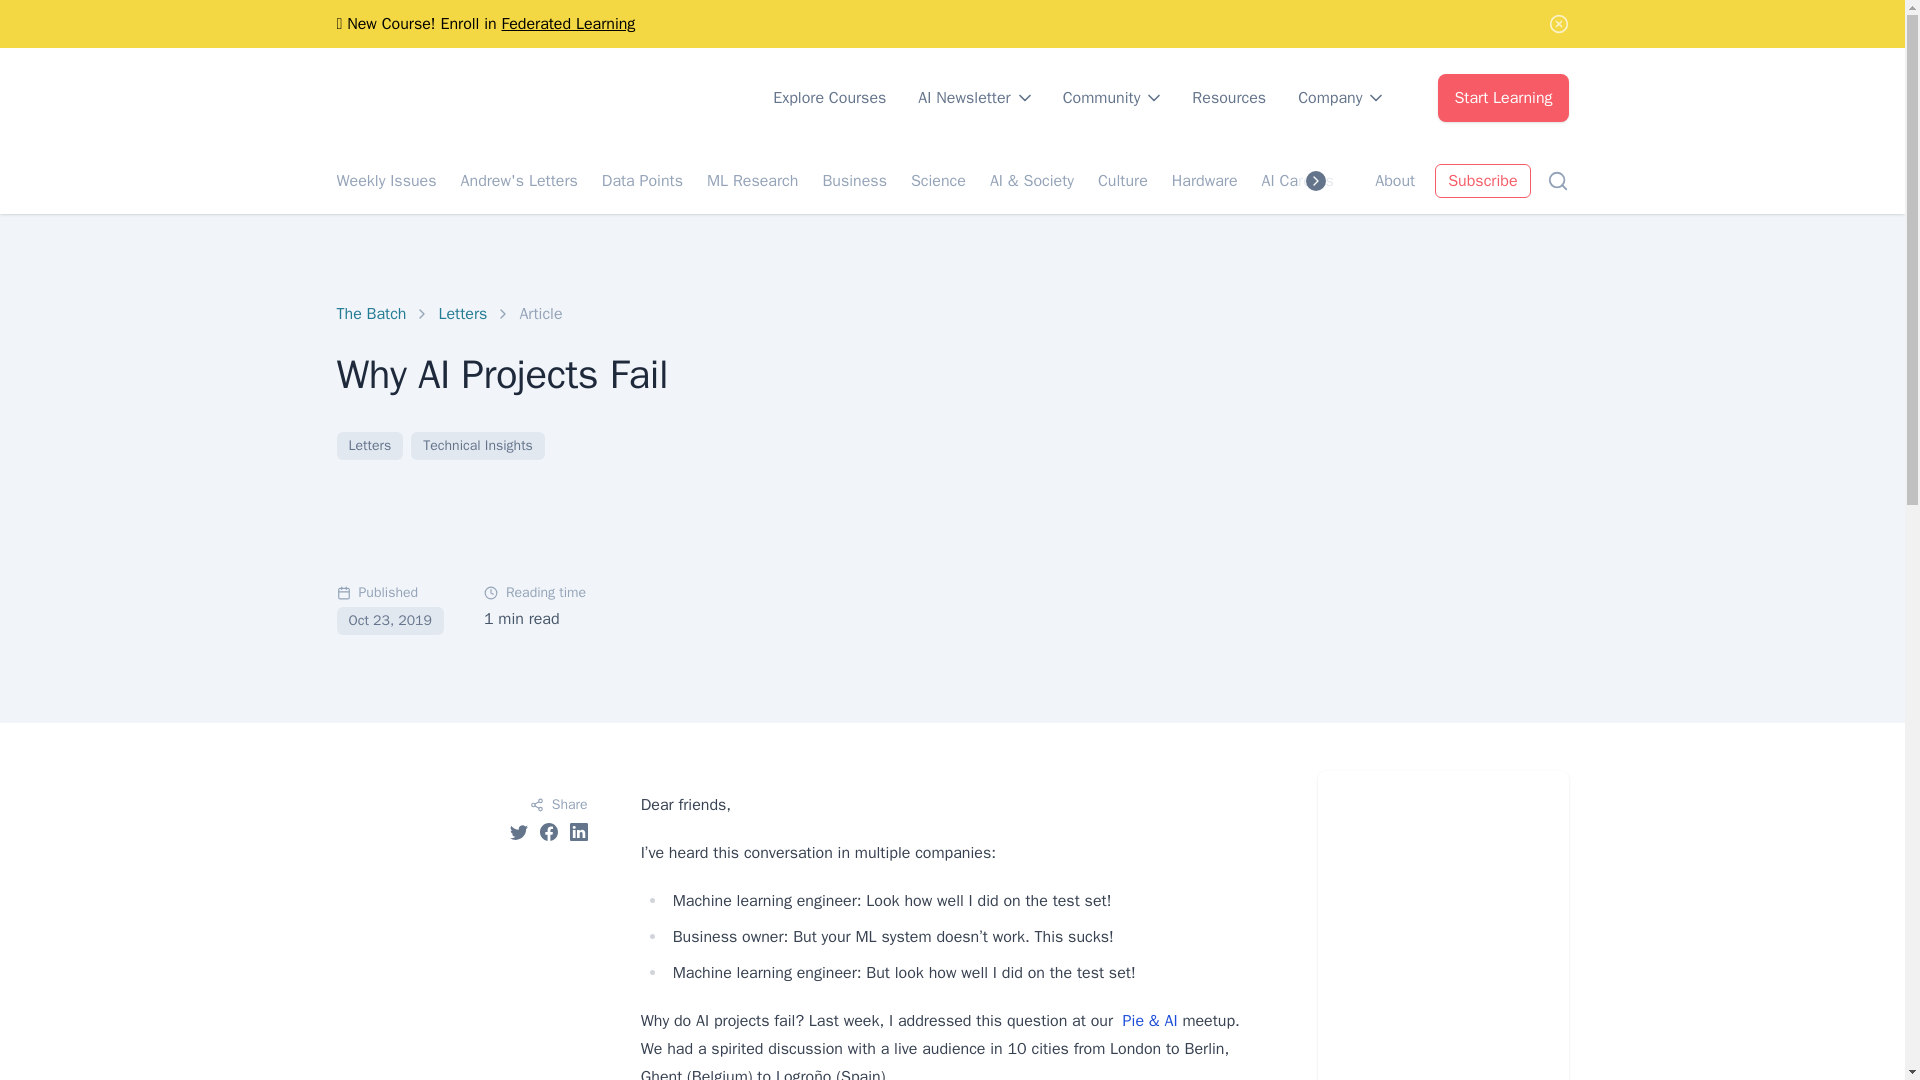 This screenshot has width=1920, height=1080. I want to click on Search, so click(1556, 180).